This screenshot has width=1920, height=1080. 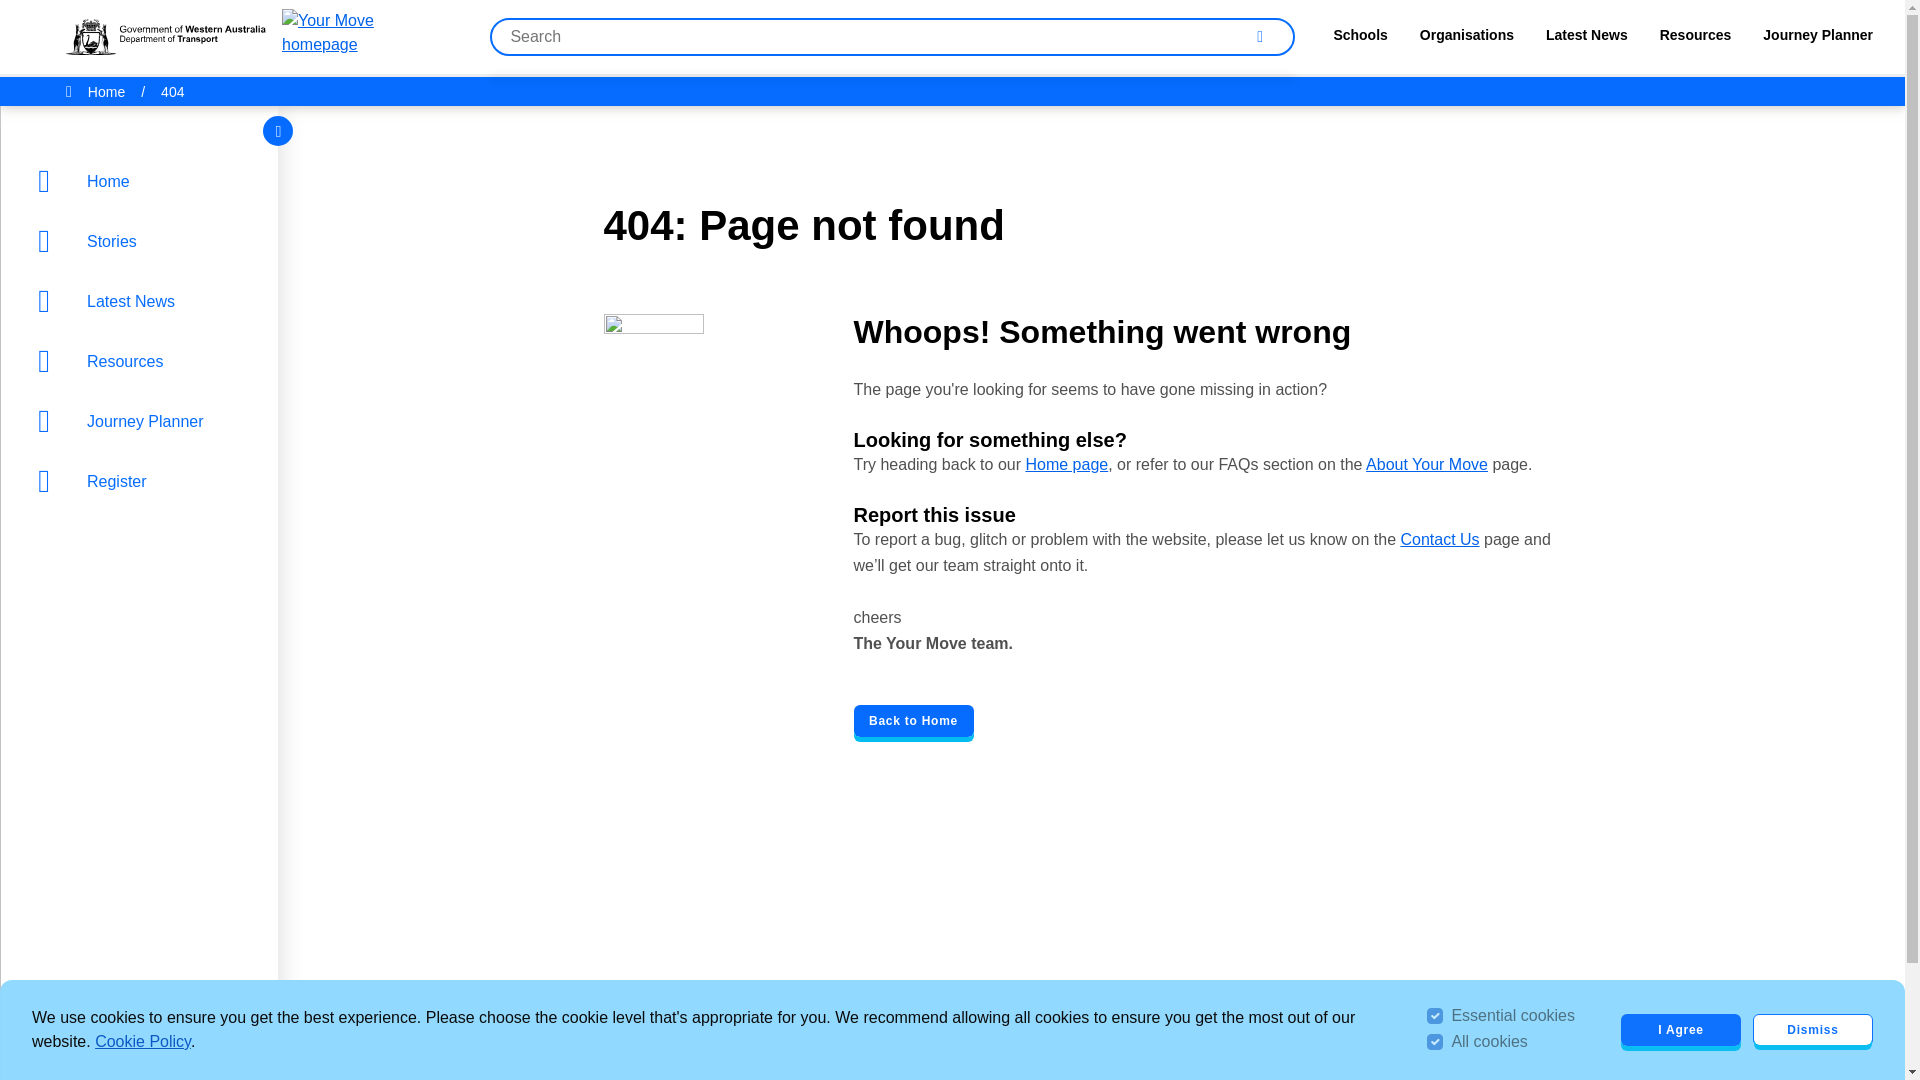 I want to click on toggle sidebar navigation, so click(x=278, y=130).